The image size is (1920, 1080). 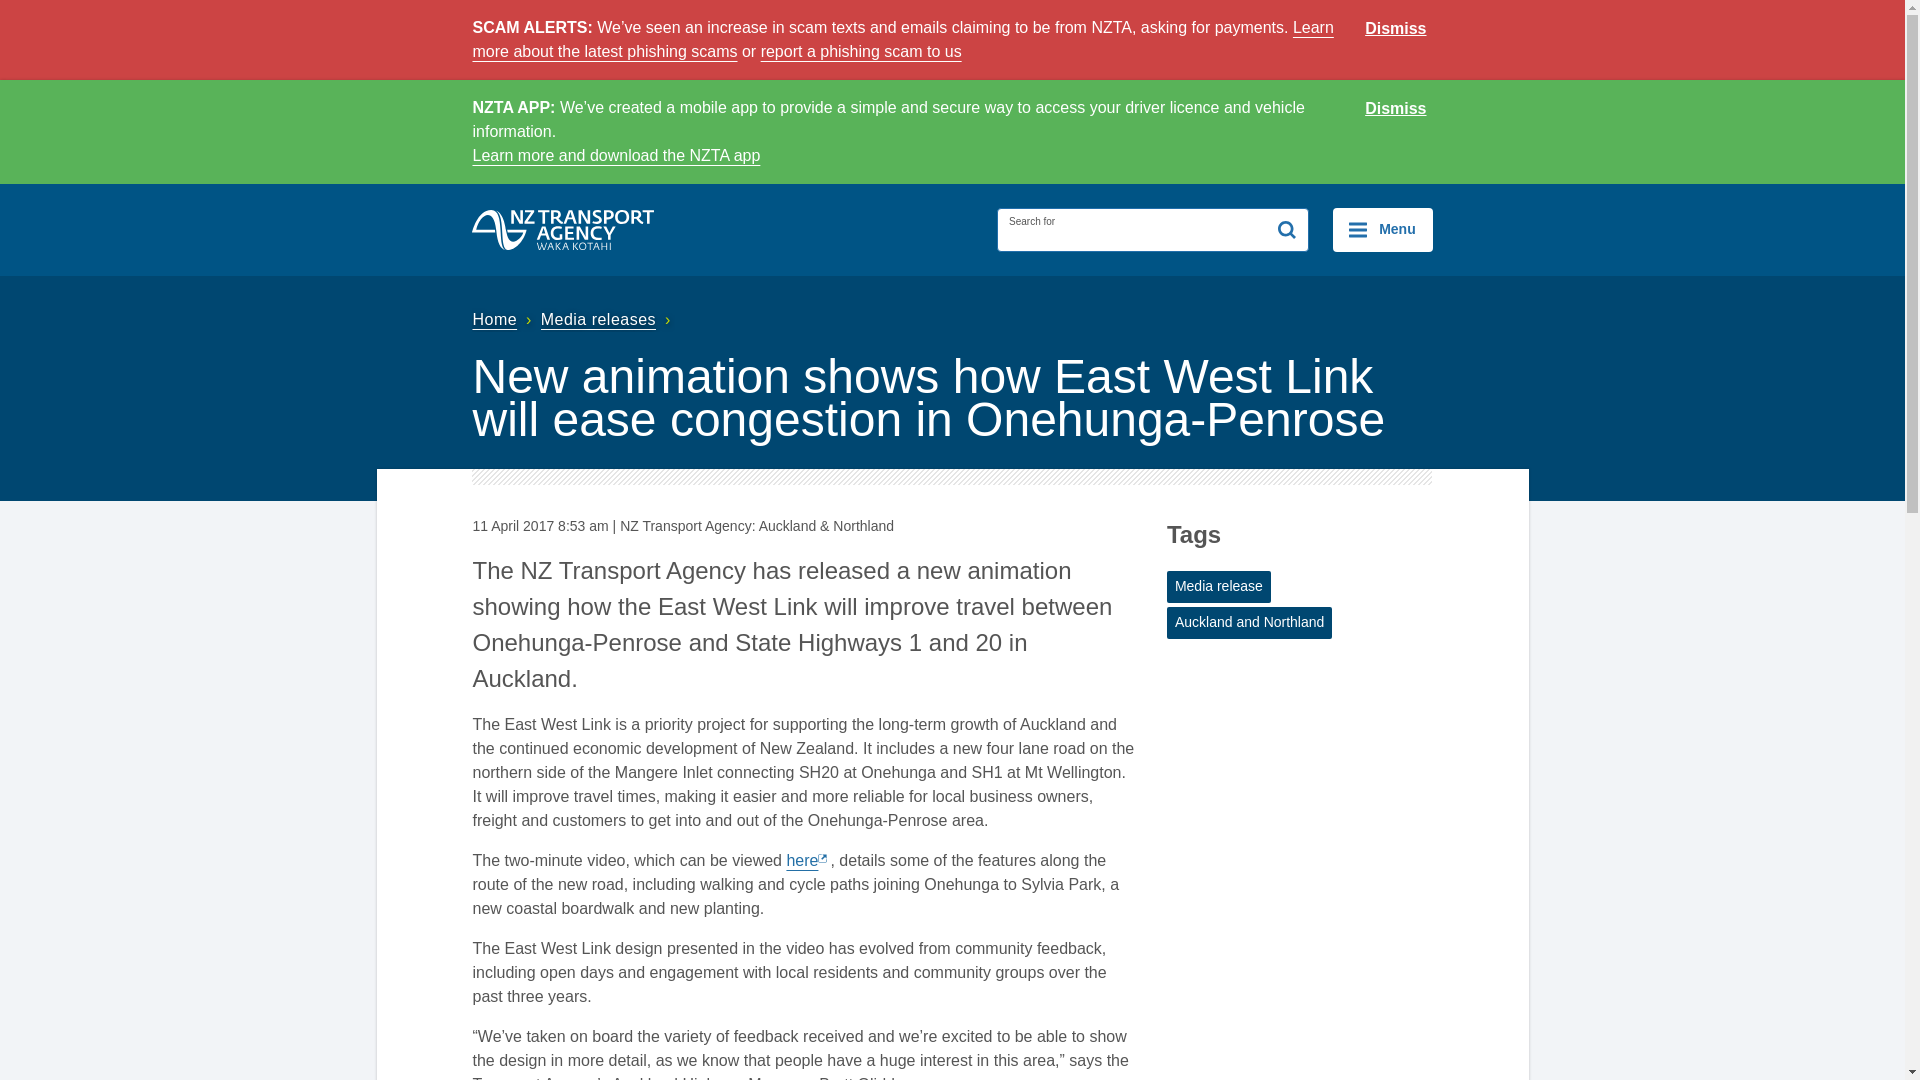 I want to click on NZ Transport Agency Waka Kotahi, so click(x=563, y=229).